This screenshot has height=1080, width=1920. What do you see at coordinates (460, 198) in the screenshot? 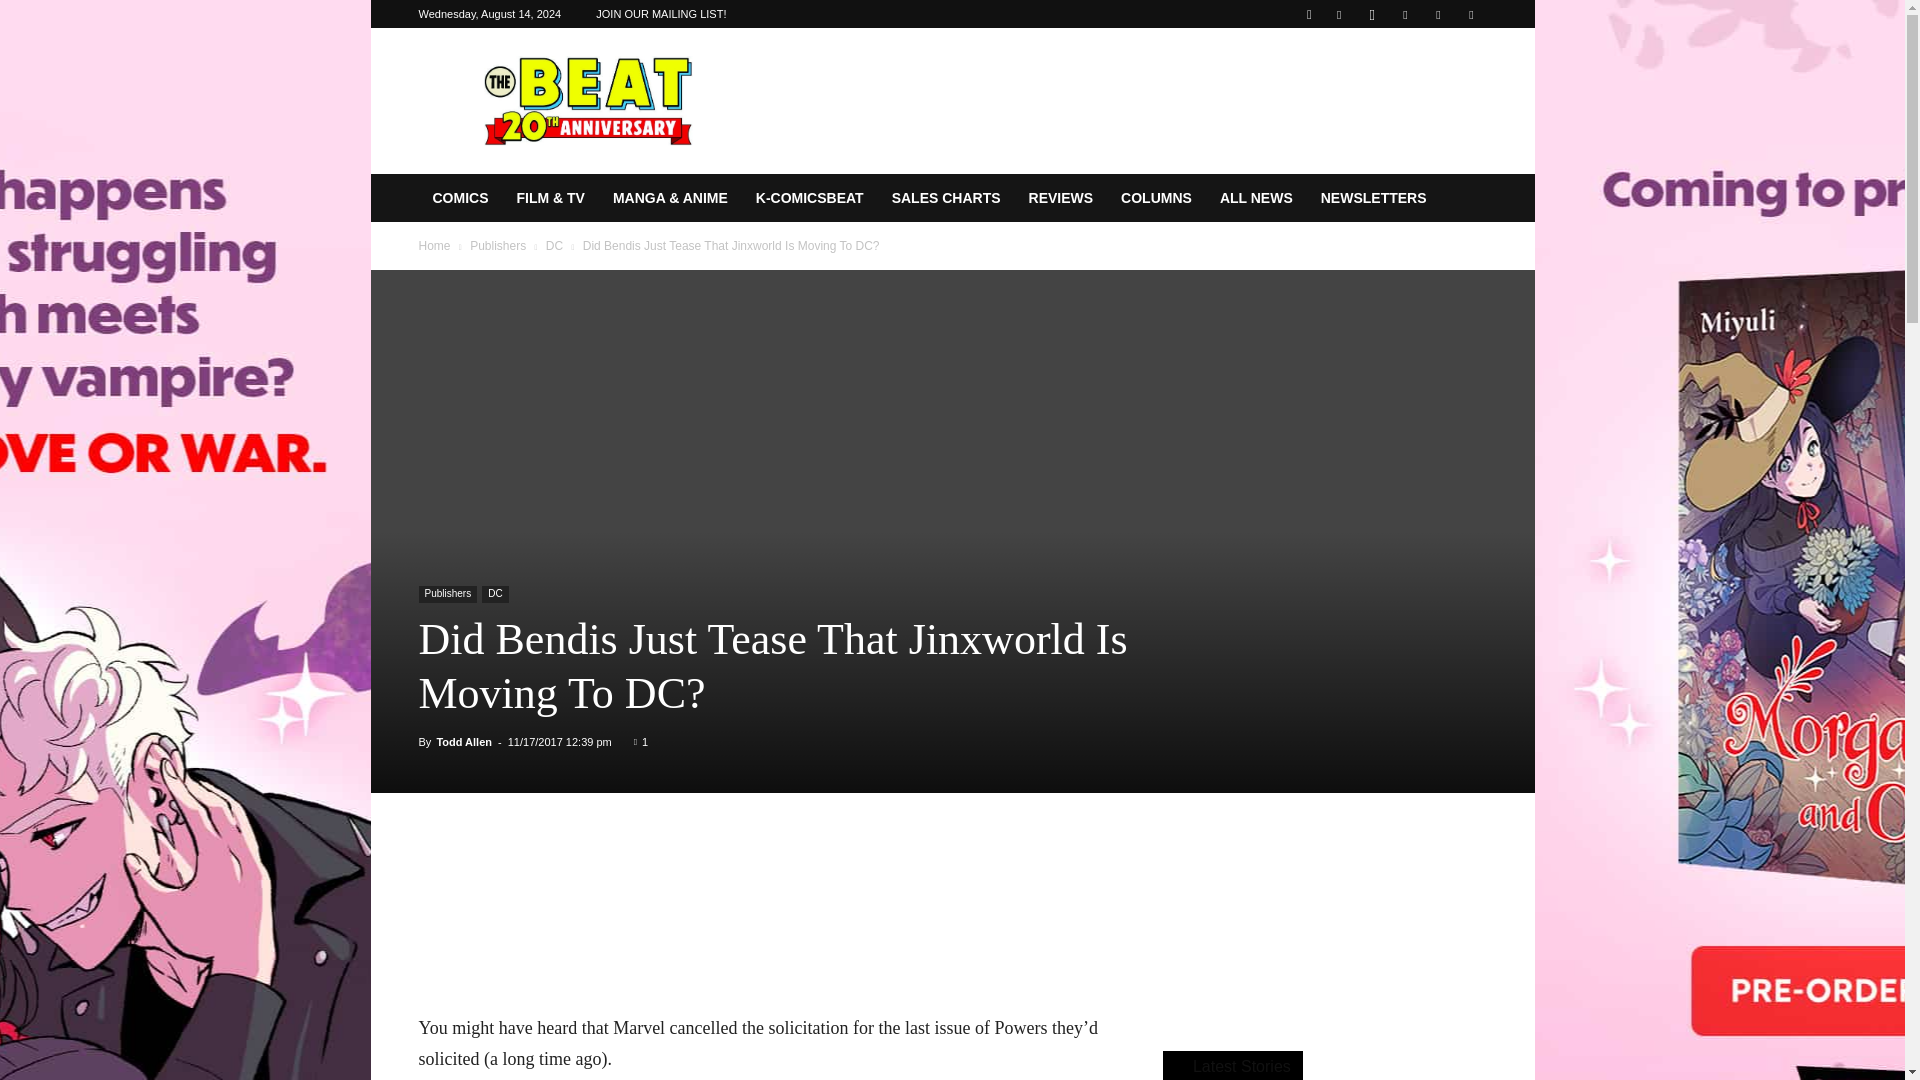
I see `COMICS` at bounding box center [460, 198].